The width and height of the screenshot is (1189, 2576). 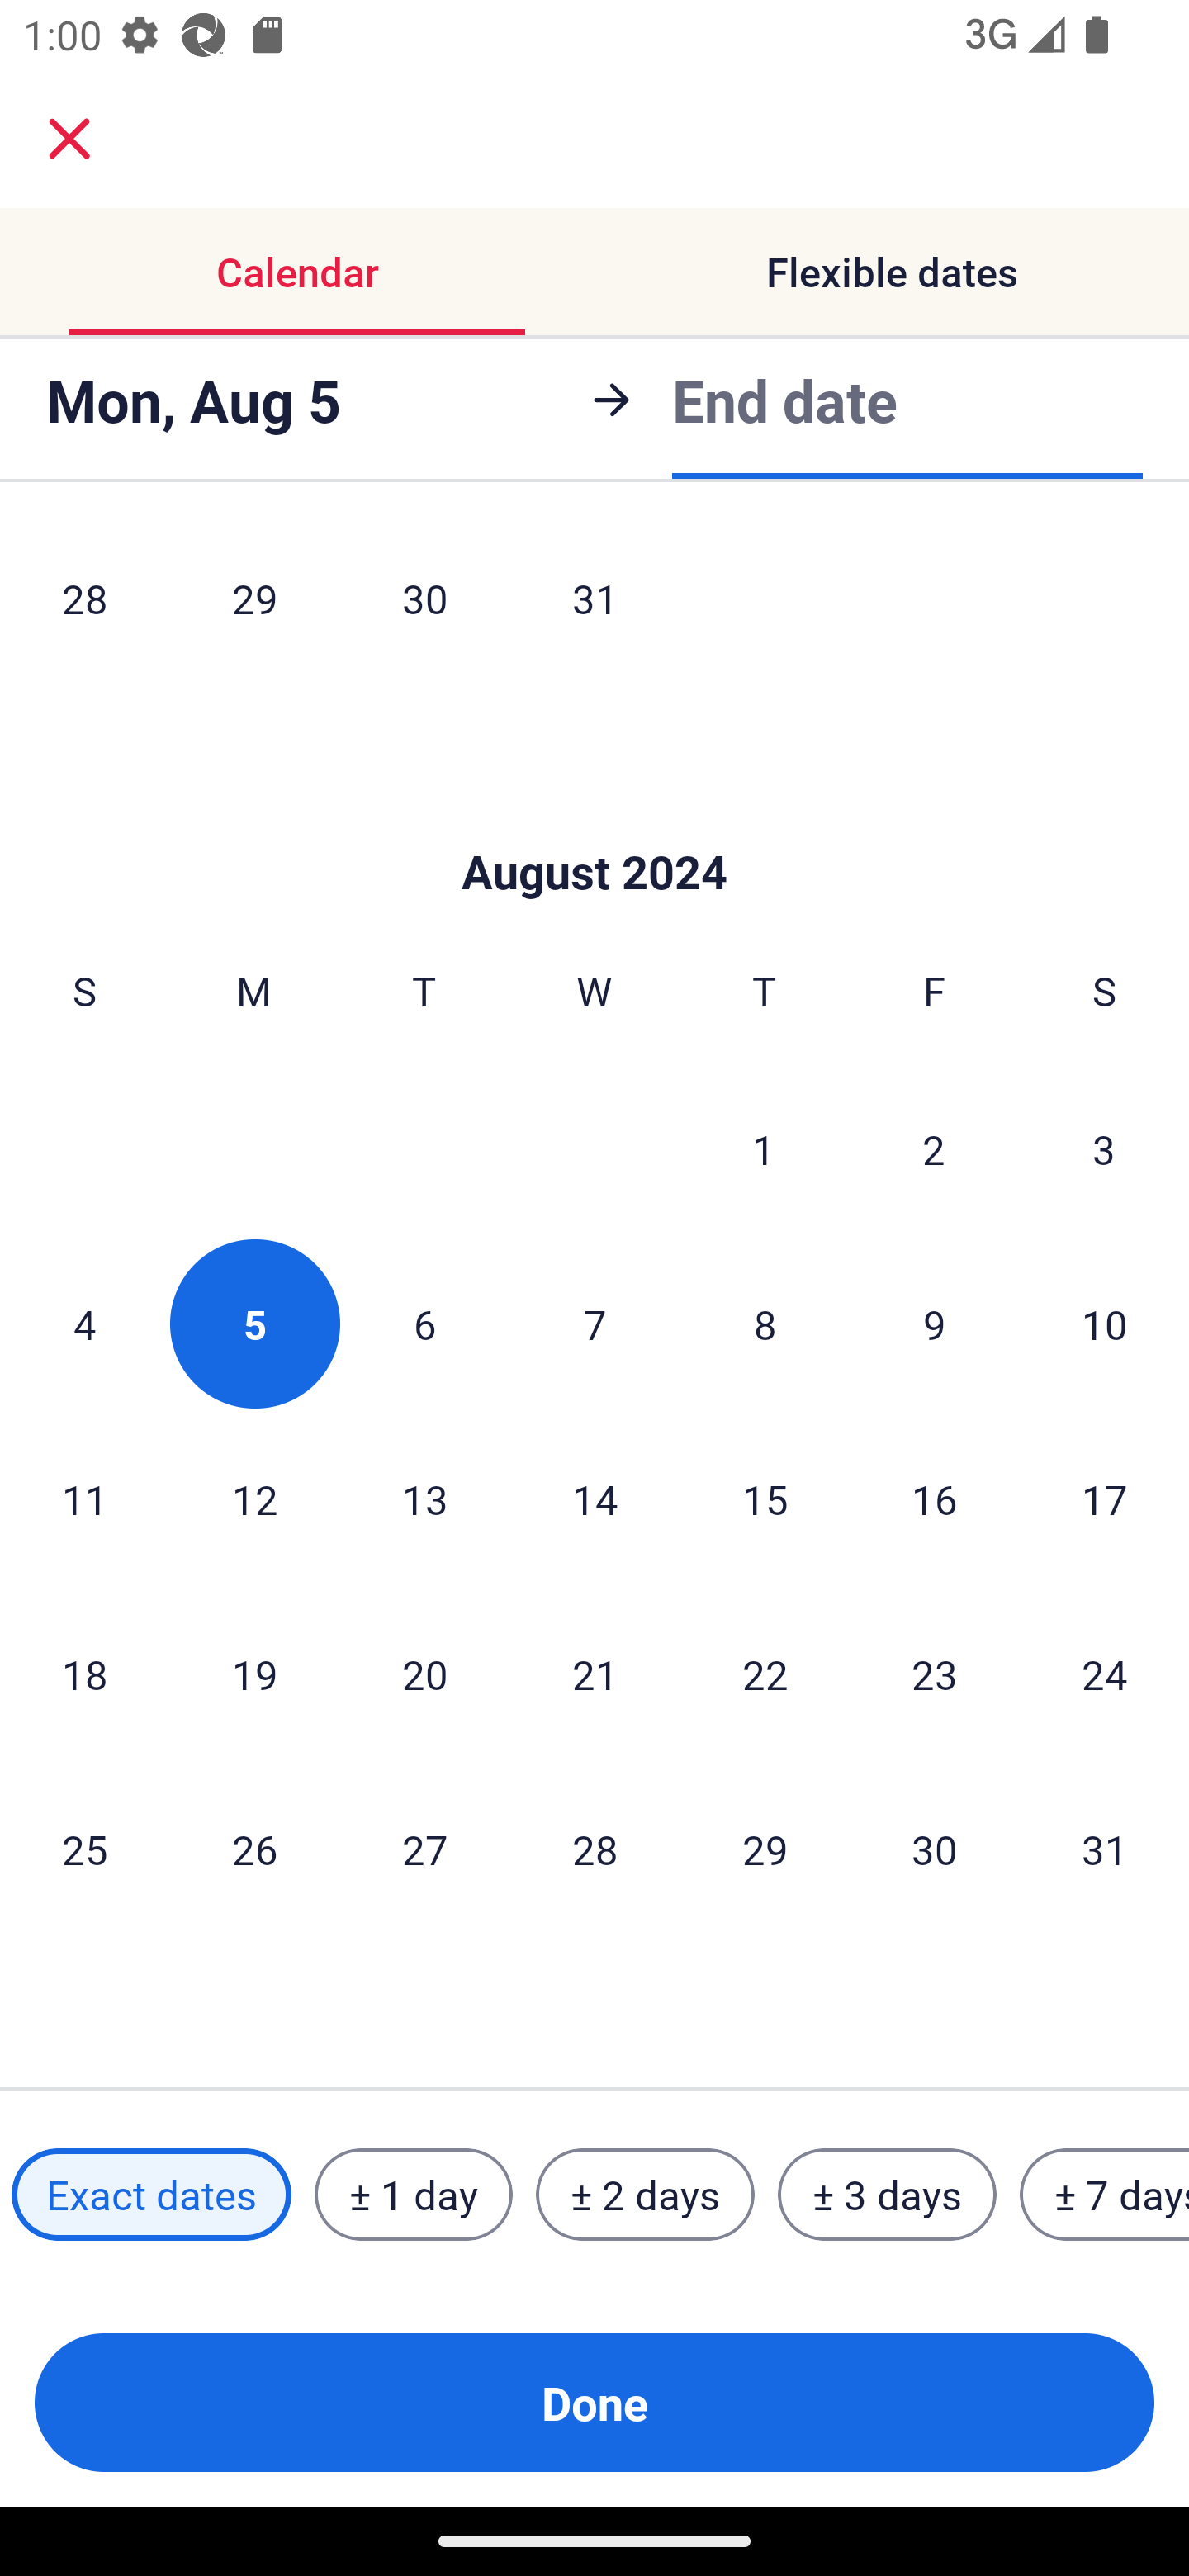 I want to click on 16 Friday, August 16, 2024, so click(x=935, y=1499).